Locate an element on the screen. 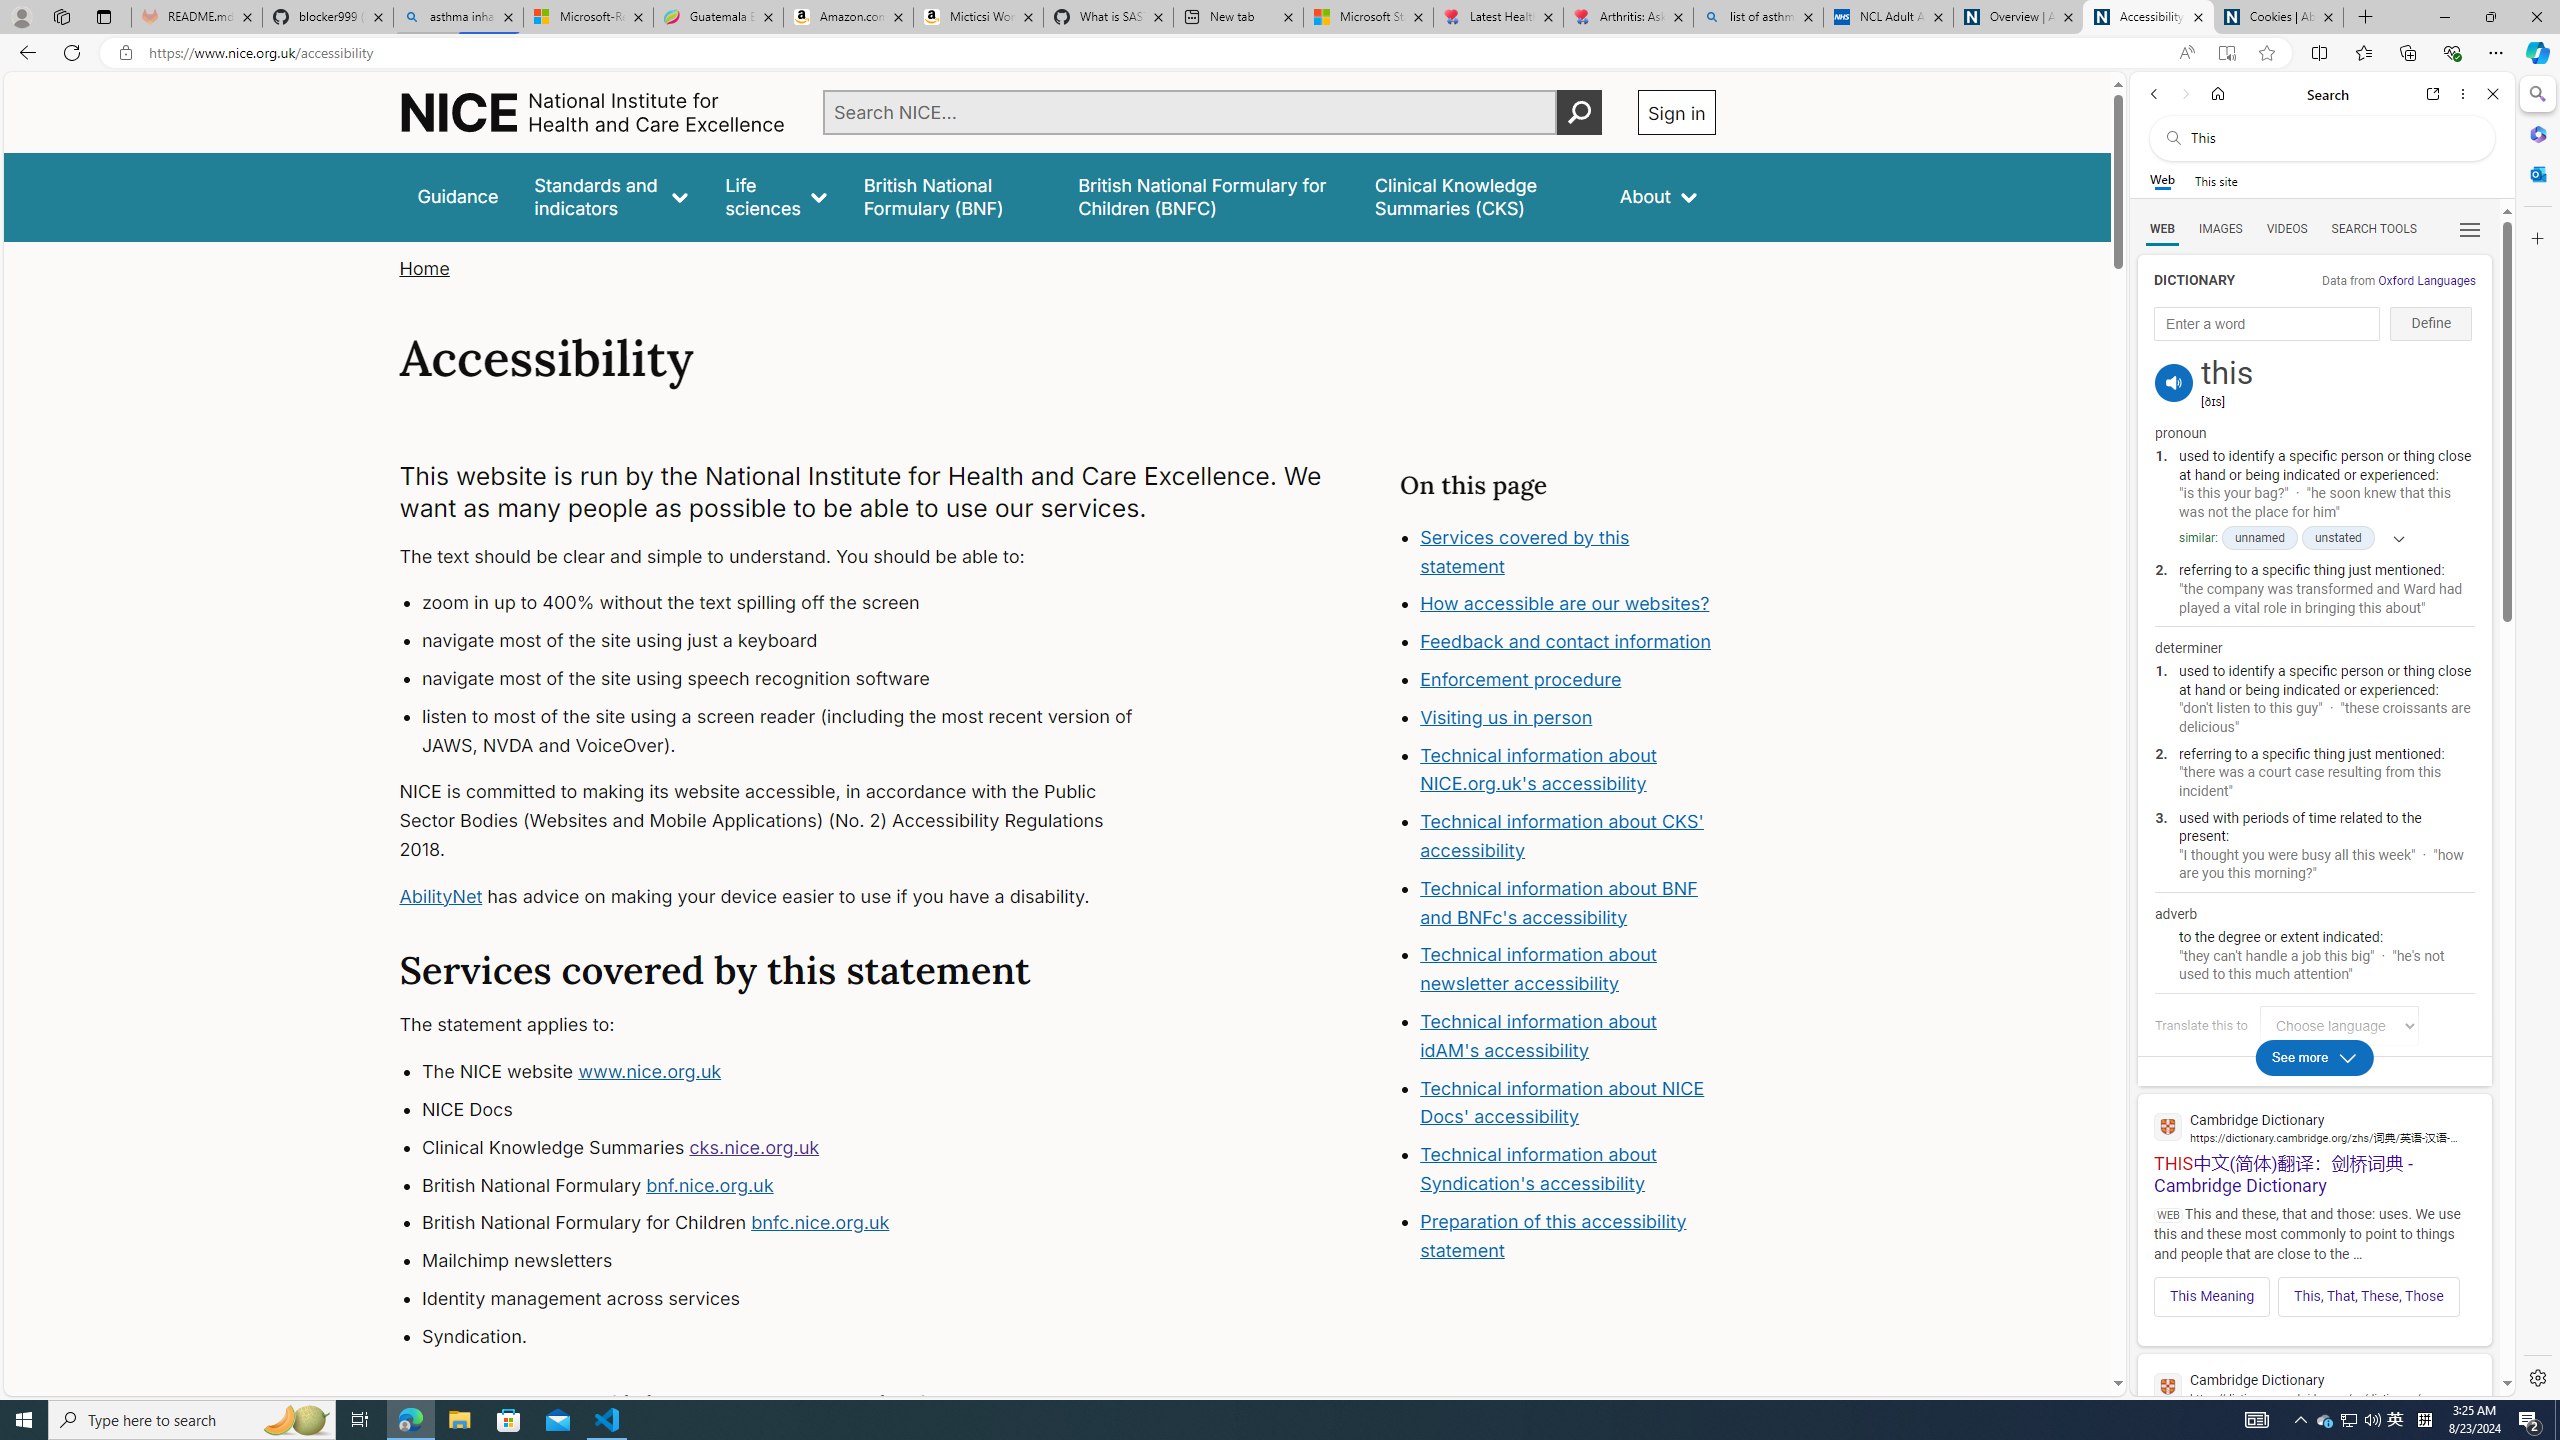  THIS | definition in the Cambridge English Dictionary is located at coordinates (2314, 1405).